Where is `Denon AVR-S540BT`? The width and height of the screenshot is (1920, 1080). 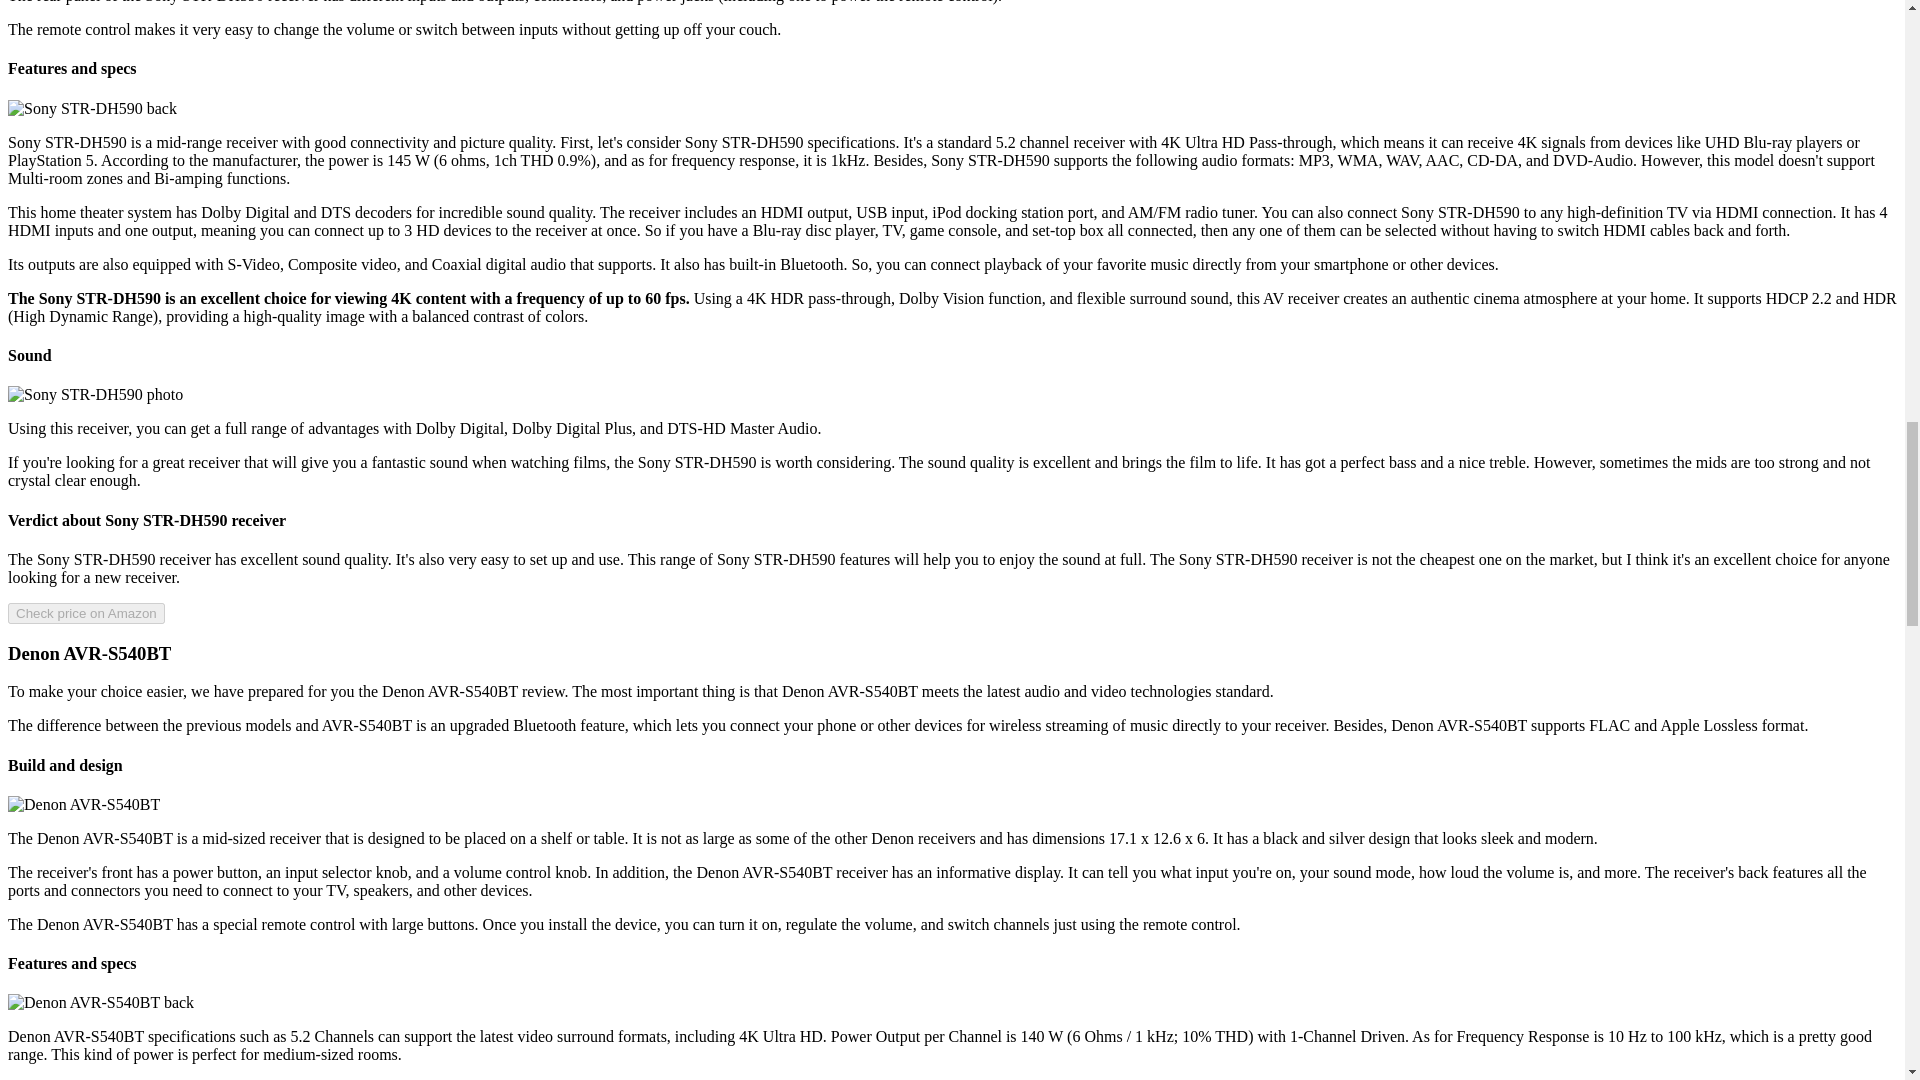 Denon AVR-S540BT is located at coordinates (83, 804).